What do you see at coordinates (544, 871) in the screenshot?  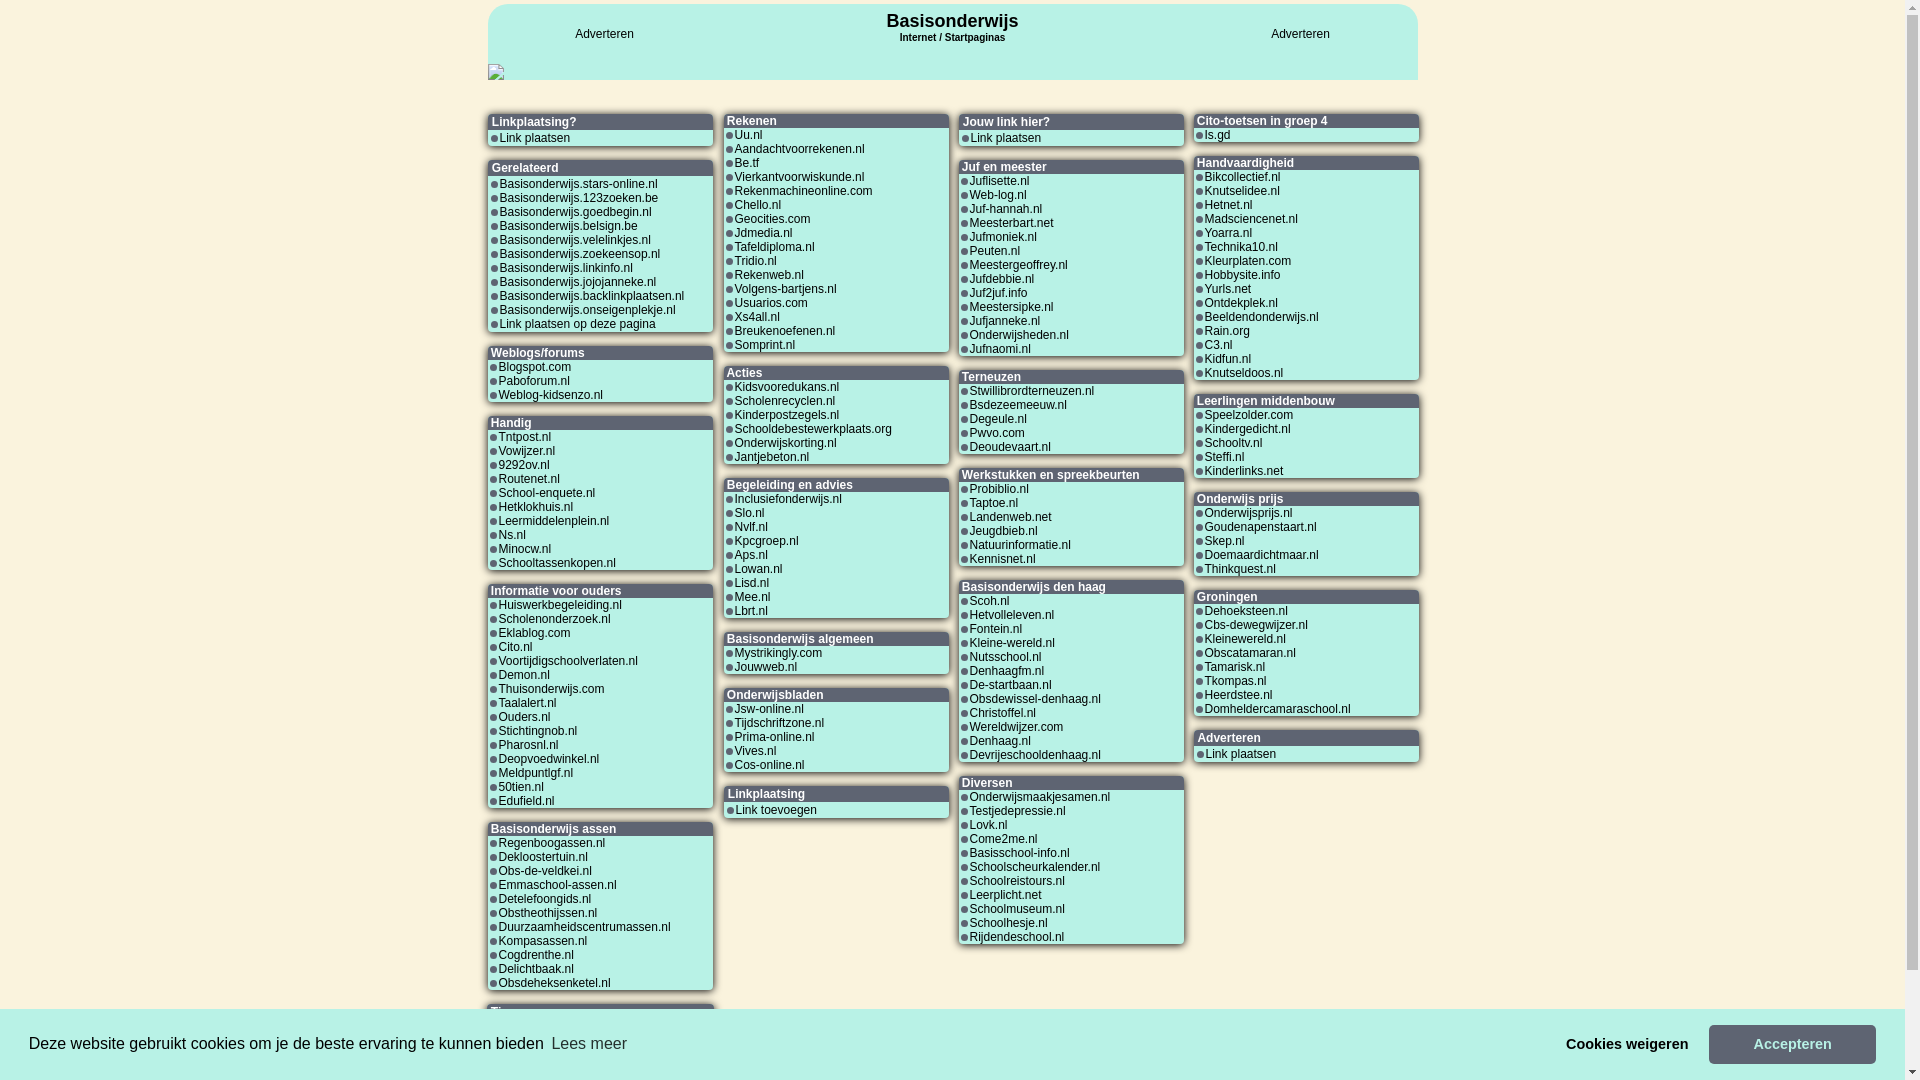 I see `Obs-de-veldkei.nl` at bounding box center [544, 871].